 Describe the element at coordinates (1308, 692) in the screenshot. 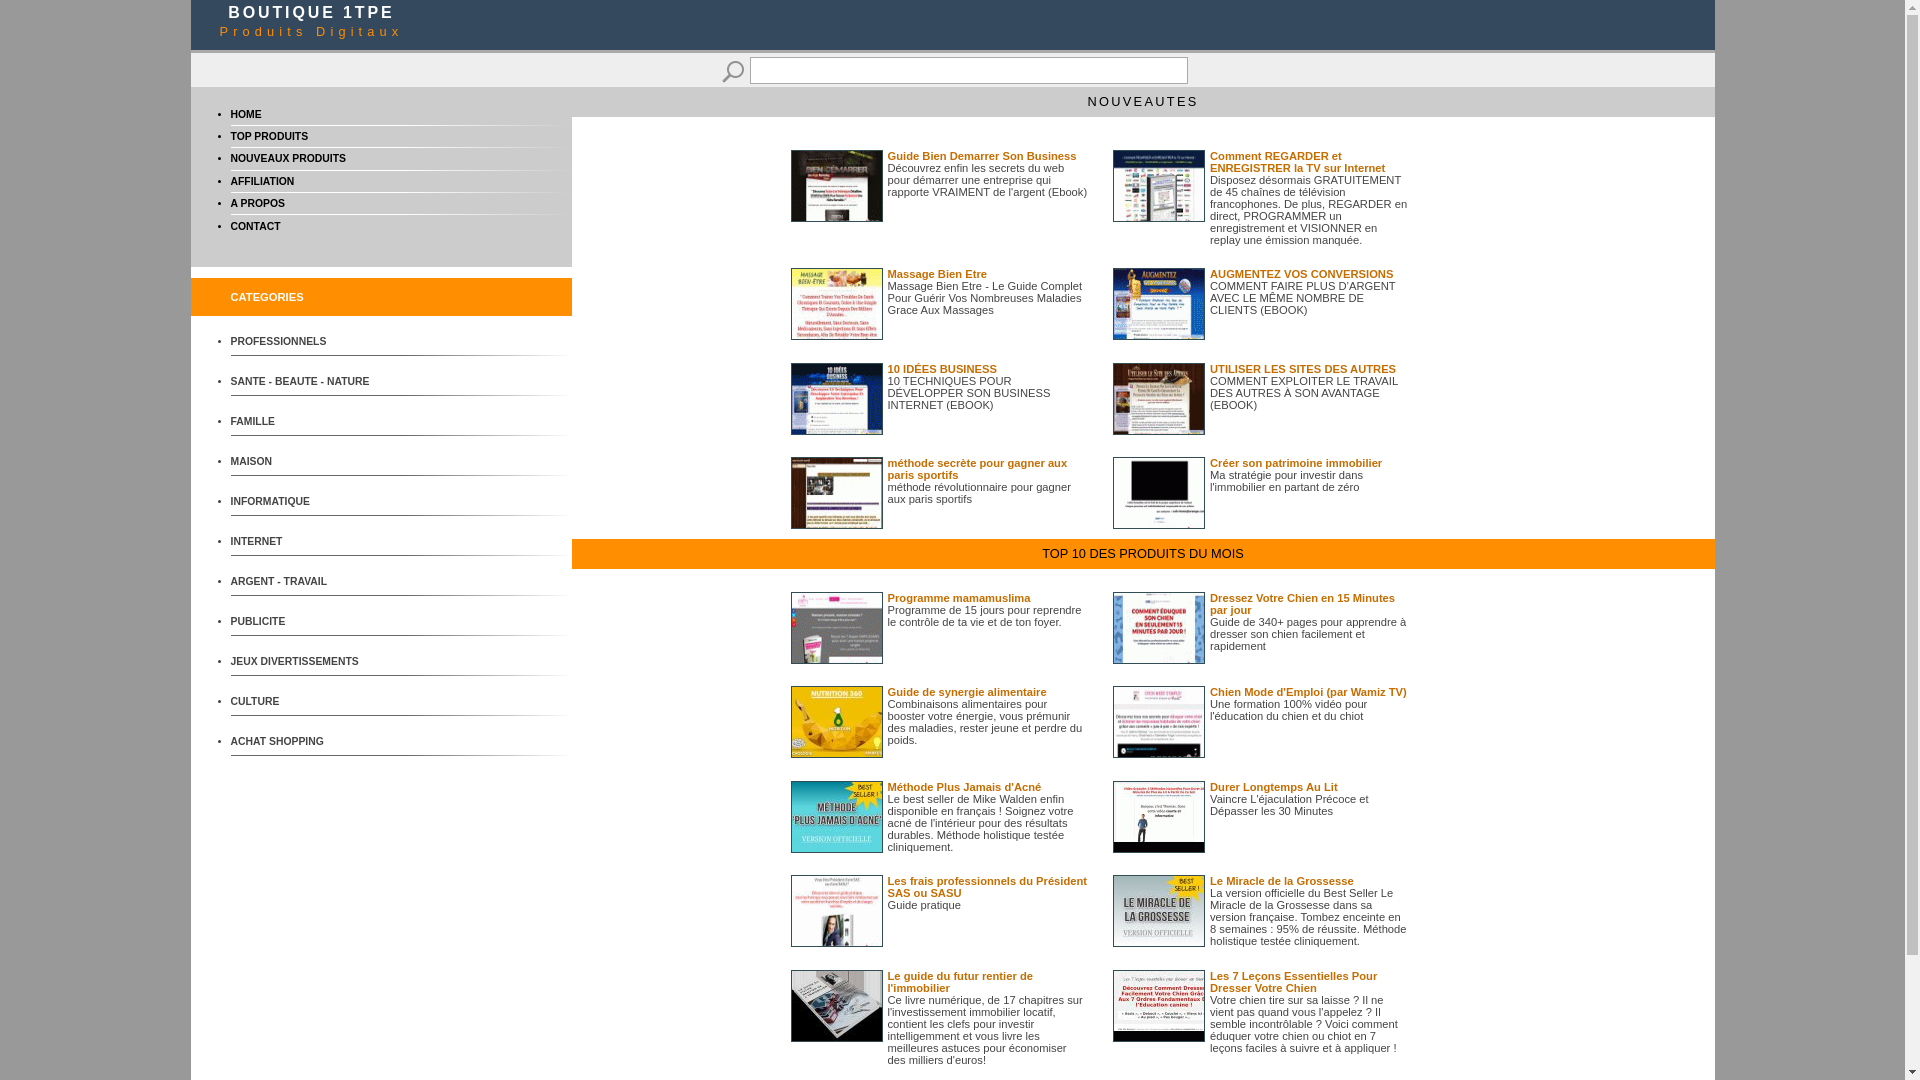

I see `Chien Mode d'Emploi (par Wamiz TV)` at that location.